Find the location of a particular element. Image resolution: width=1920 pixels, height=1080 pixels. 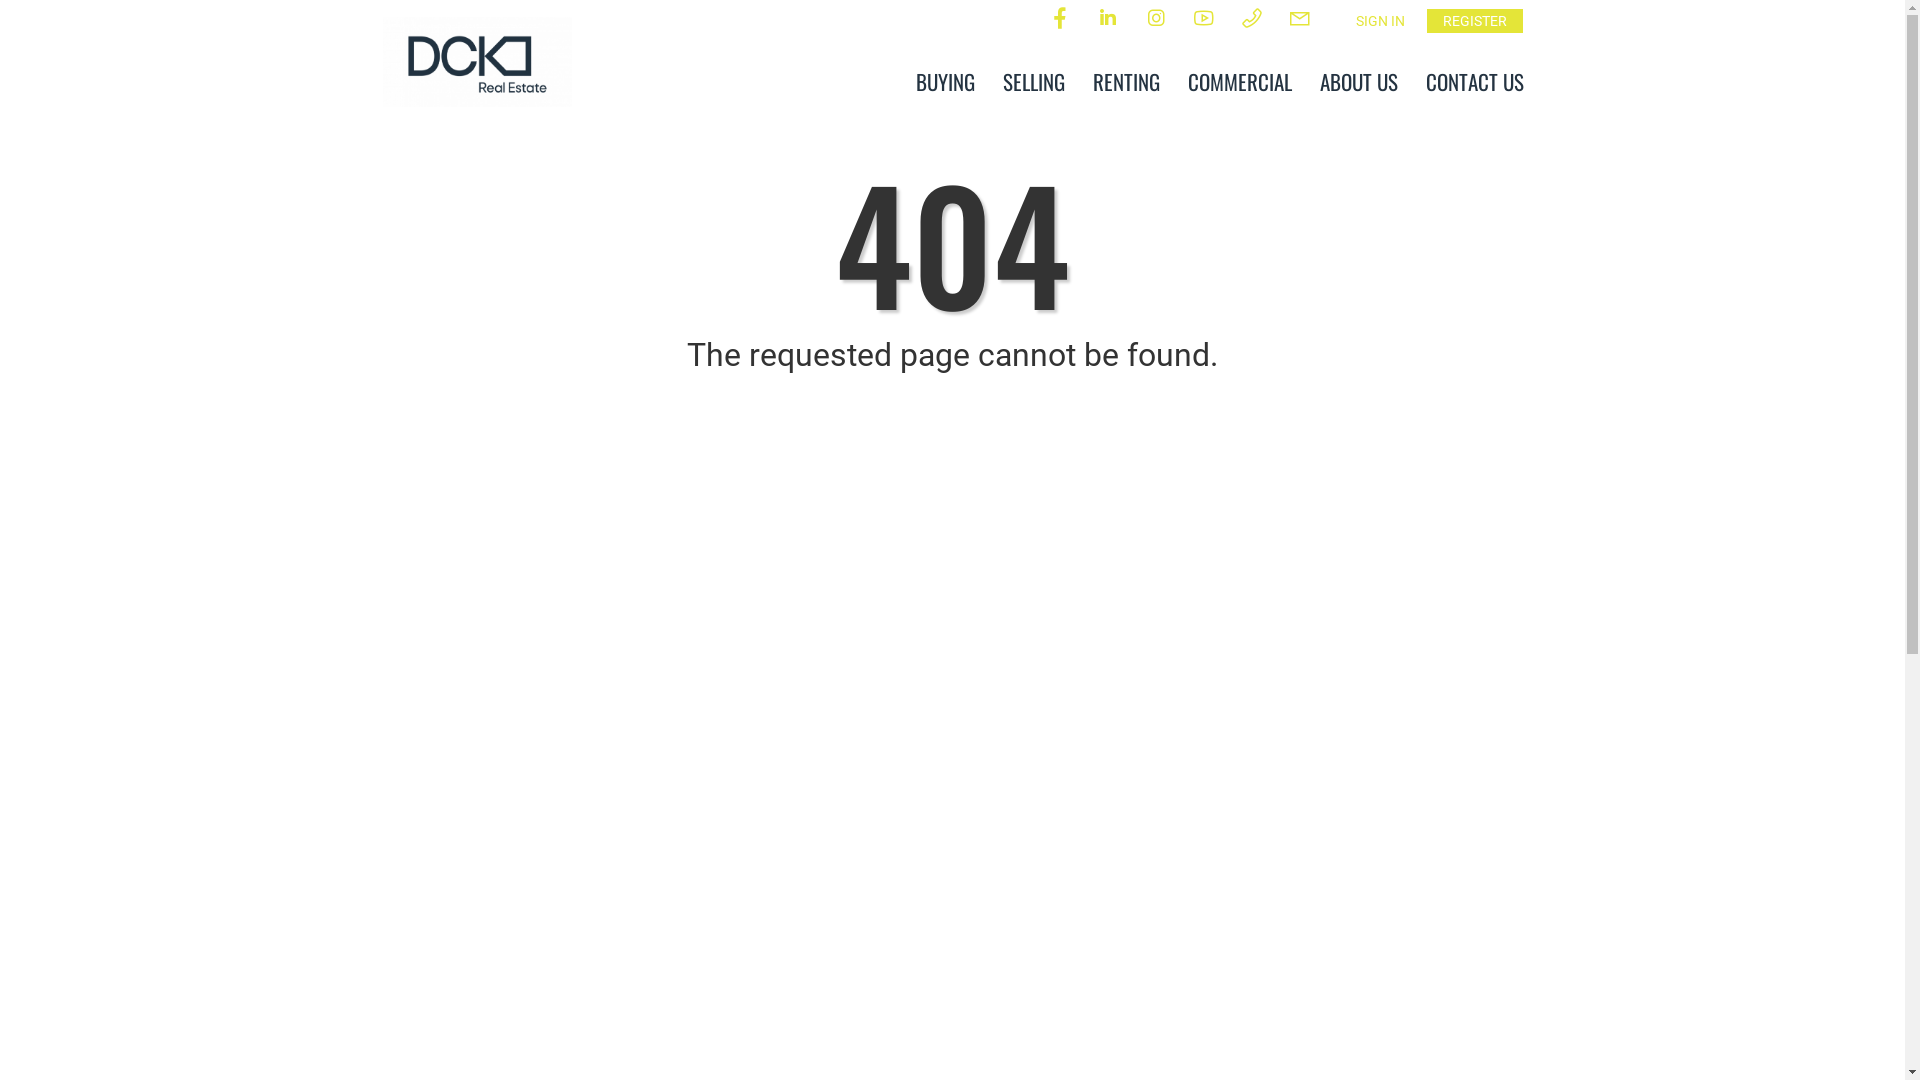

SELLING is located at coordinates (1032, 82).